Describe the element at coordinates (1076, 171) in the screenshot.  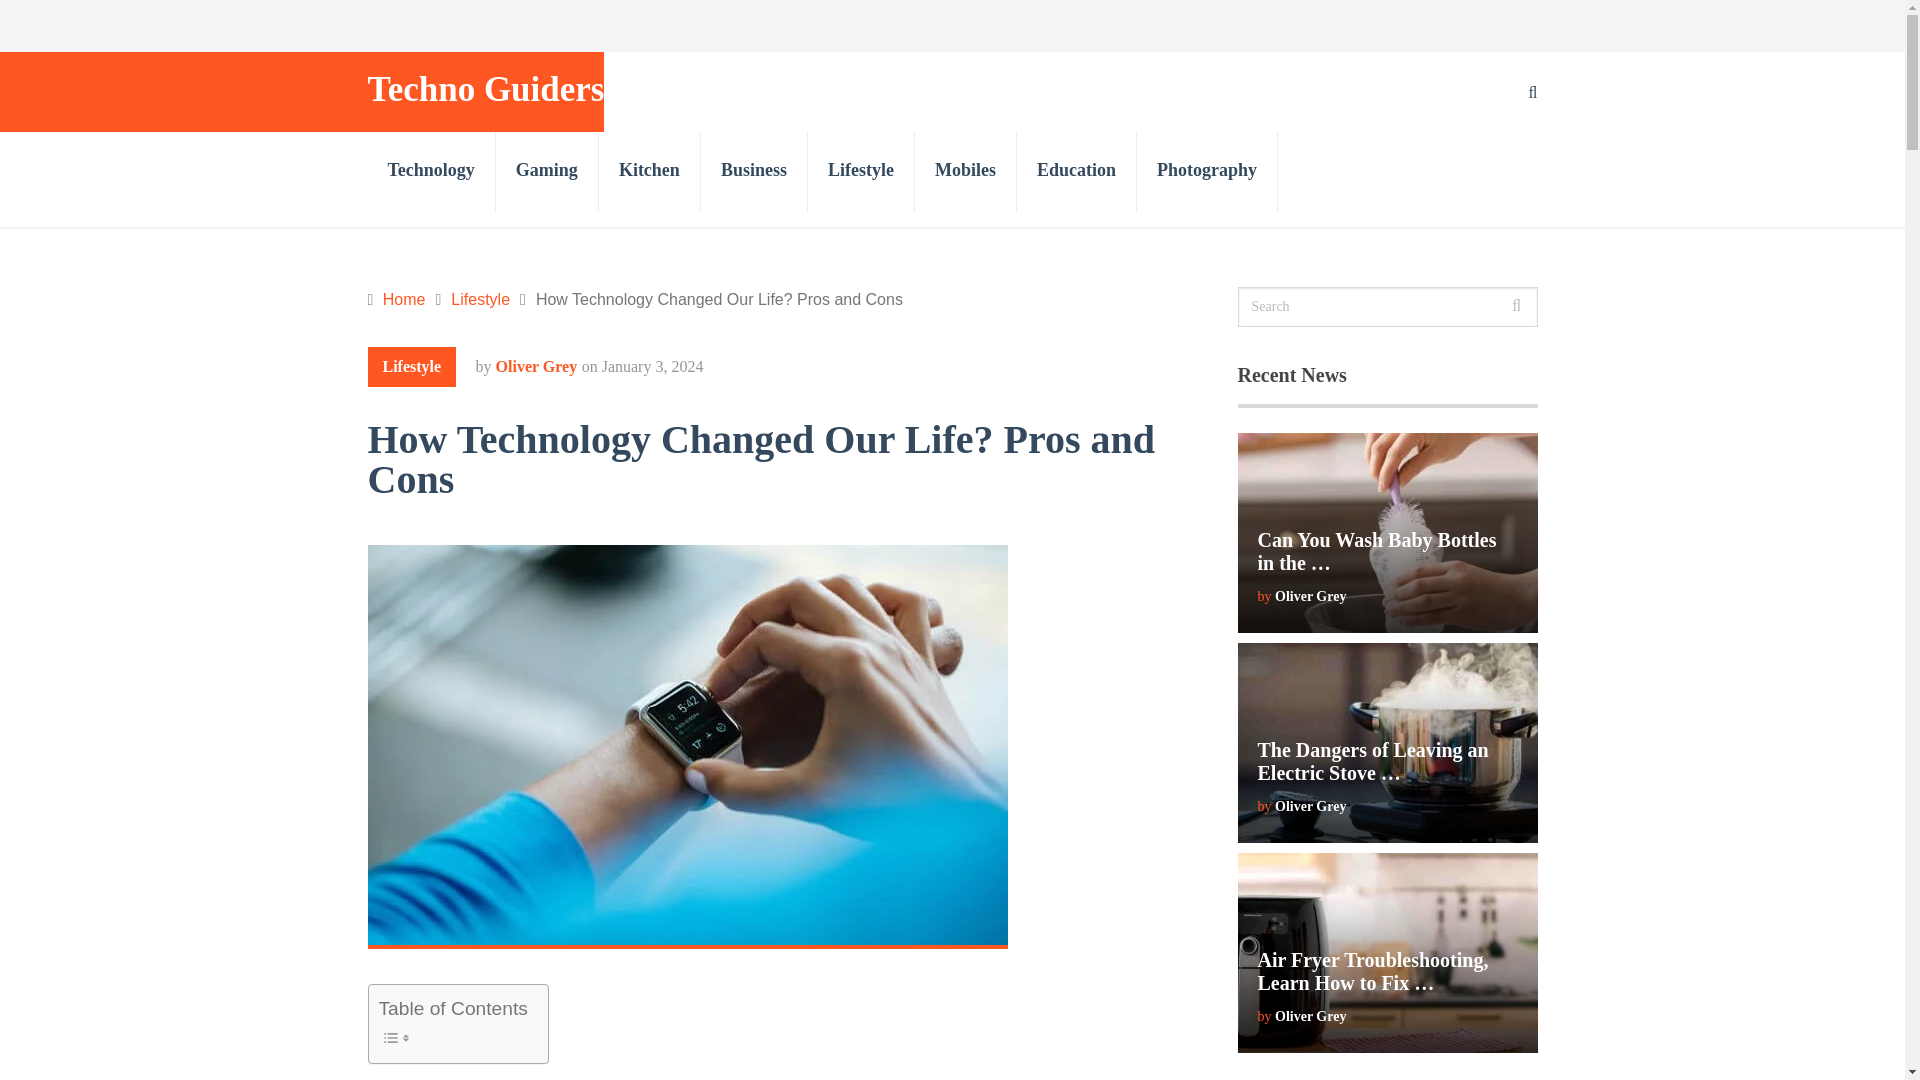
I see `Education` at that location.